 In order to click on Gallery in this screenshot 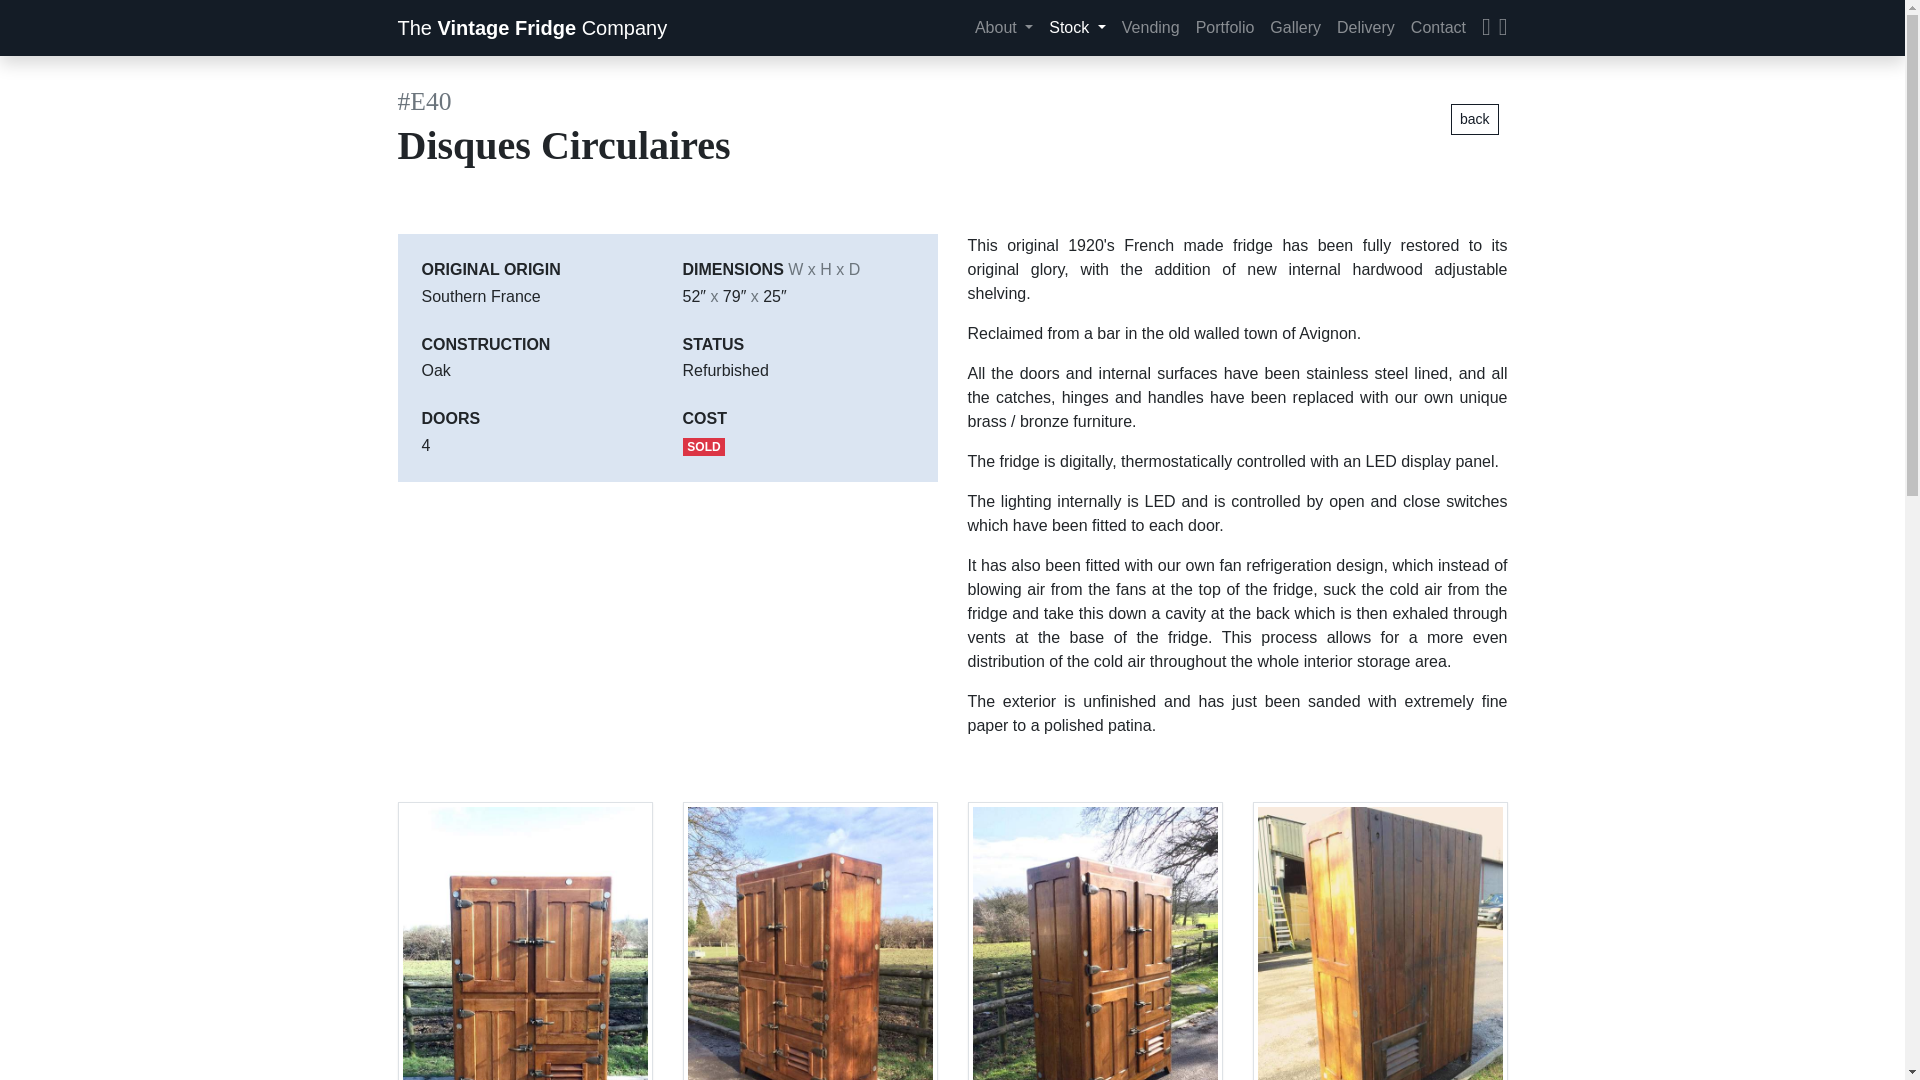, I will do `click(1294, 27)`.